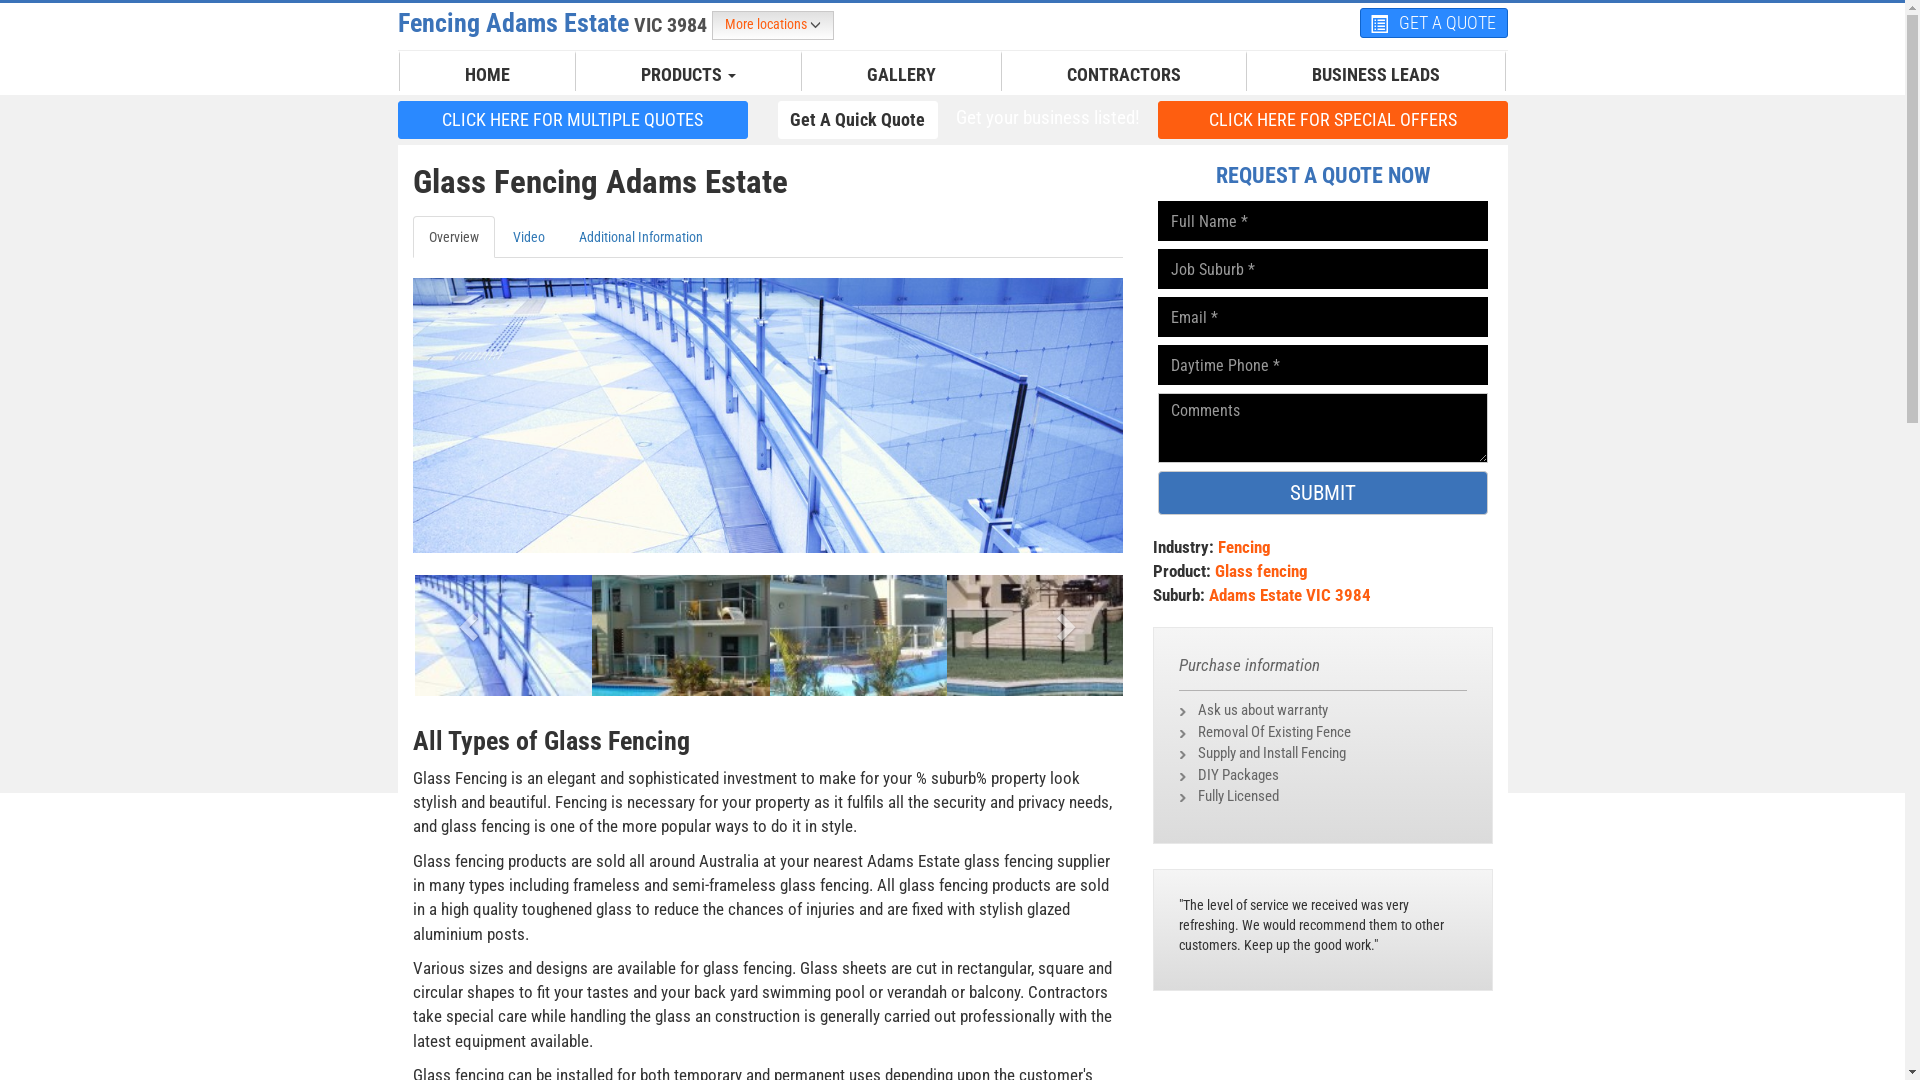 The image size is (1920, 1080). Describe the element at coordinates (1124, 75) in the screenshot. I see `CONTRACTORS` at that location.